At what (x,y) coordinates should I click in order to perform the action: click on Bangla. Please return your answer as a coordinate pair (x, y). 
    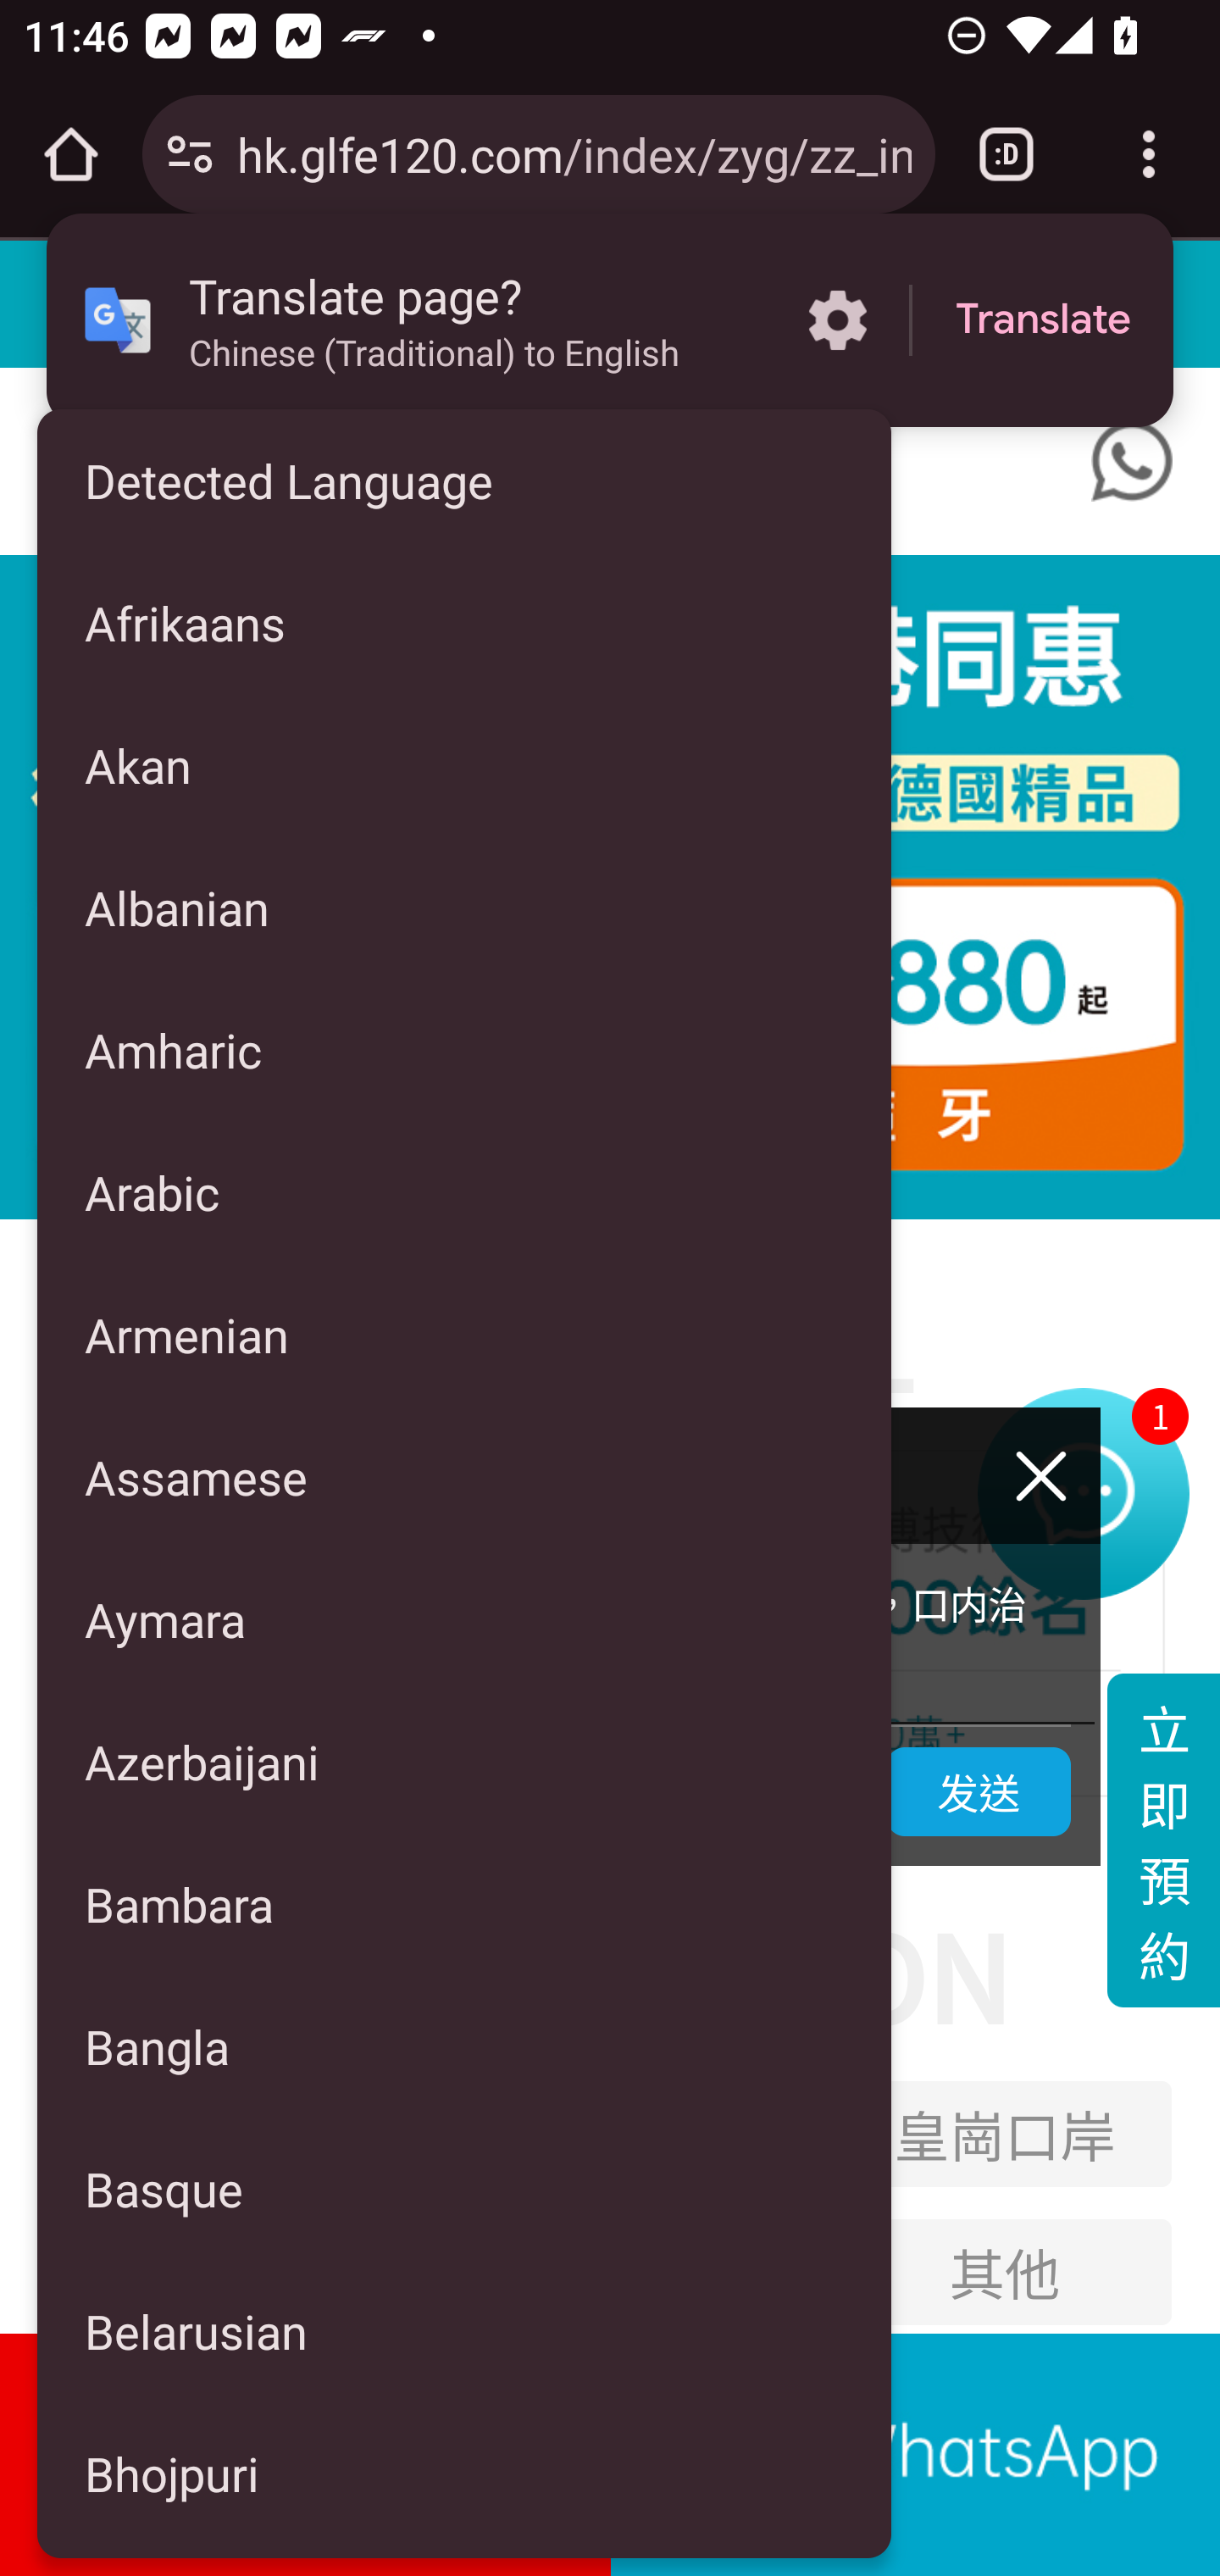
    Looking at the image, I should click on (464, 2046).